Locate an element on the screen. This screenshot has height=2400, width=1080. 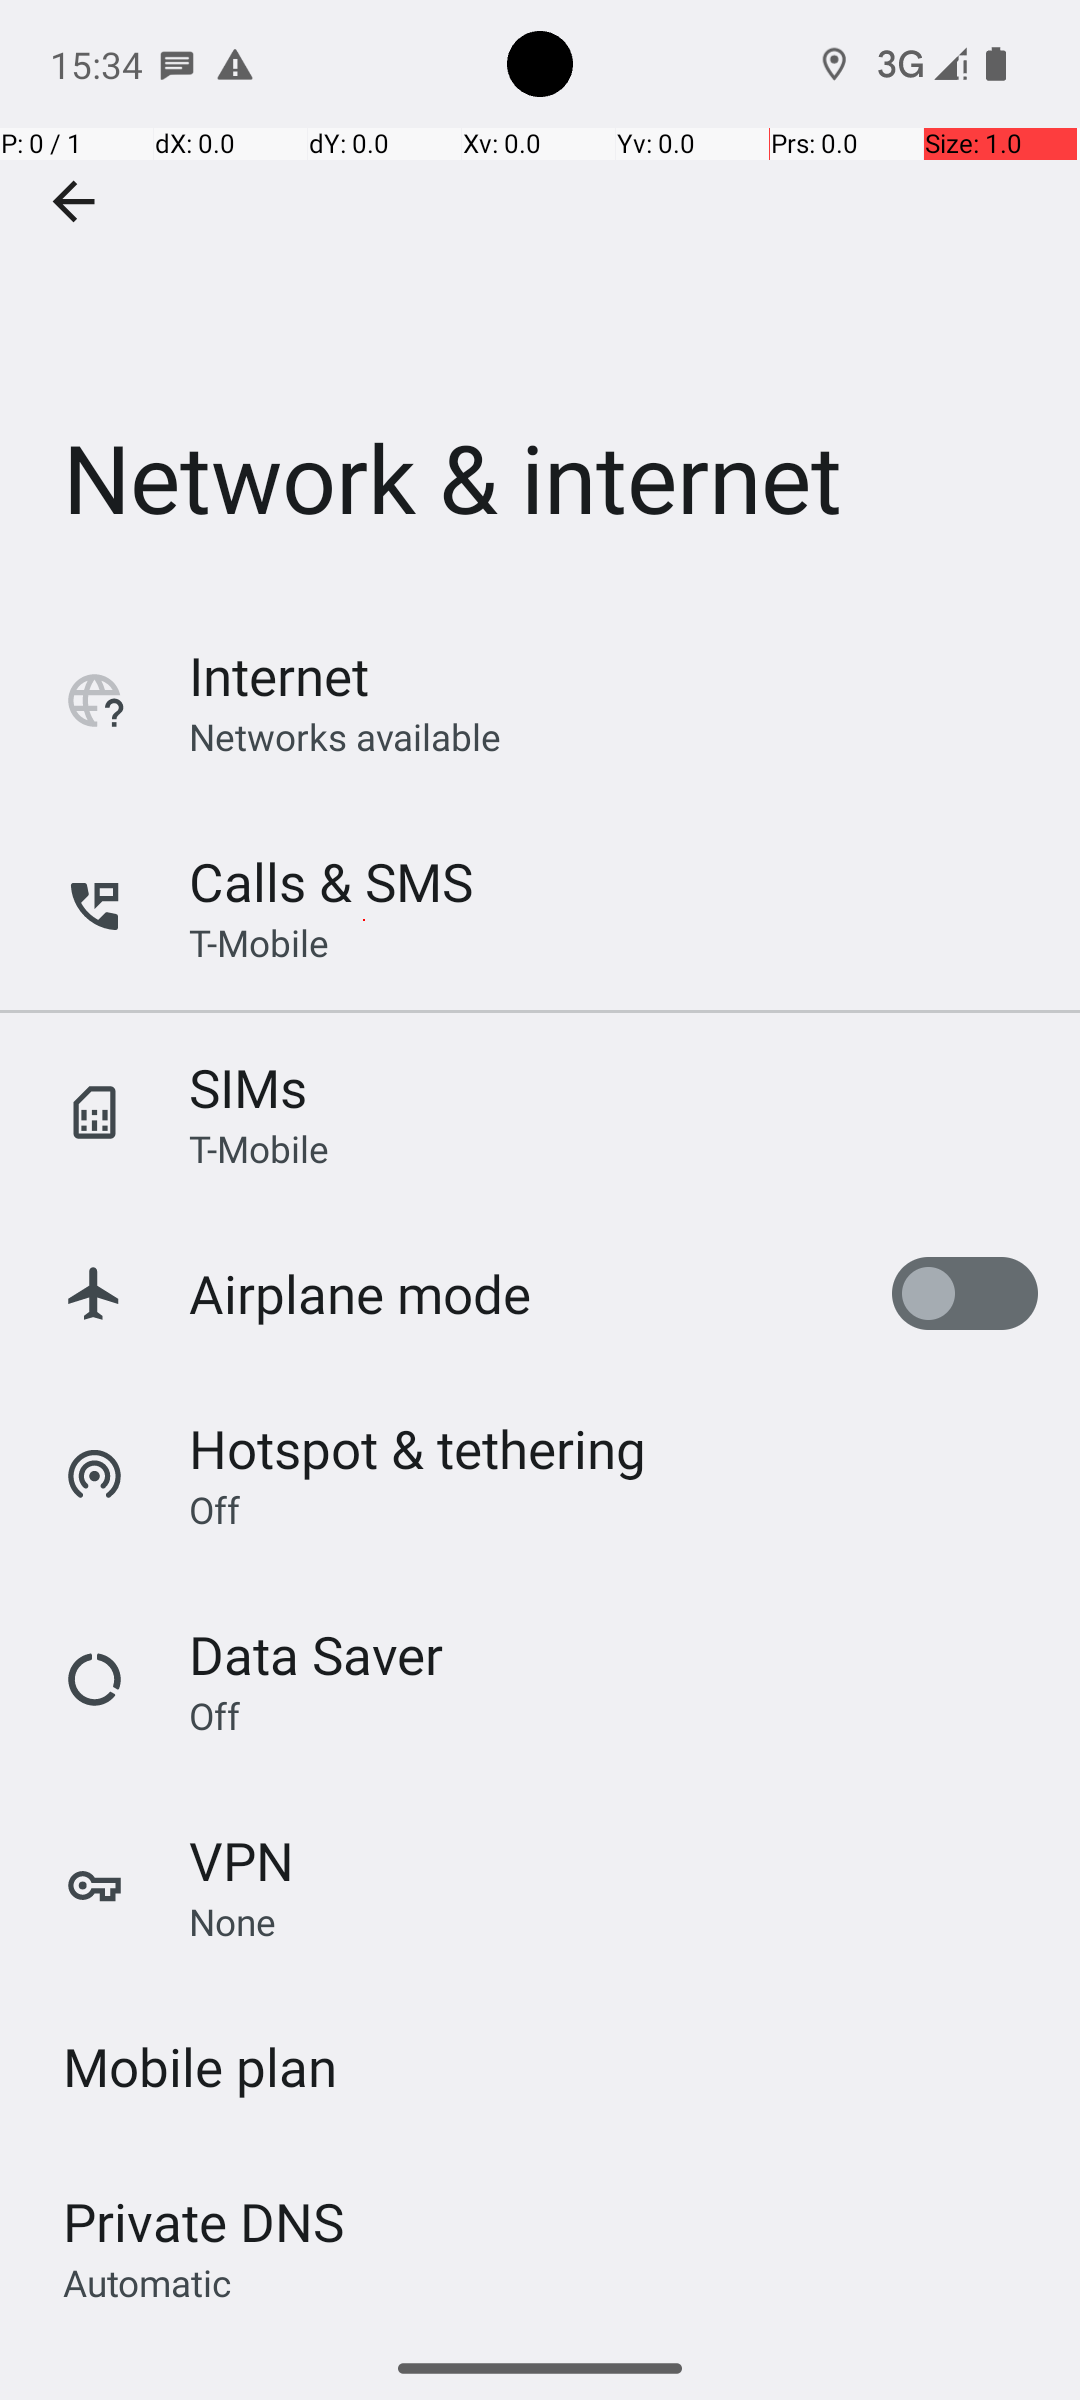
VPN is located at coordinates (242, 1860).